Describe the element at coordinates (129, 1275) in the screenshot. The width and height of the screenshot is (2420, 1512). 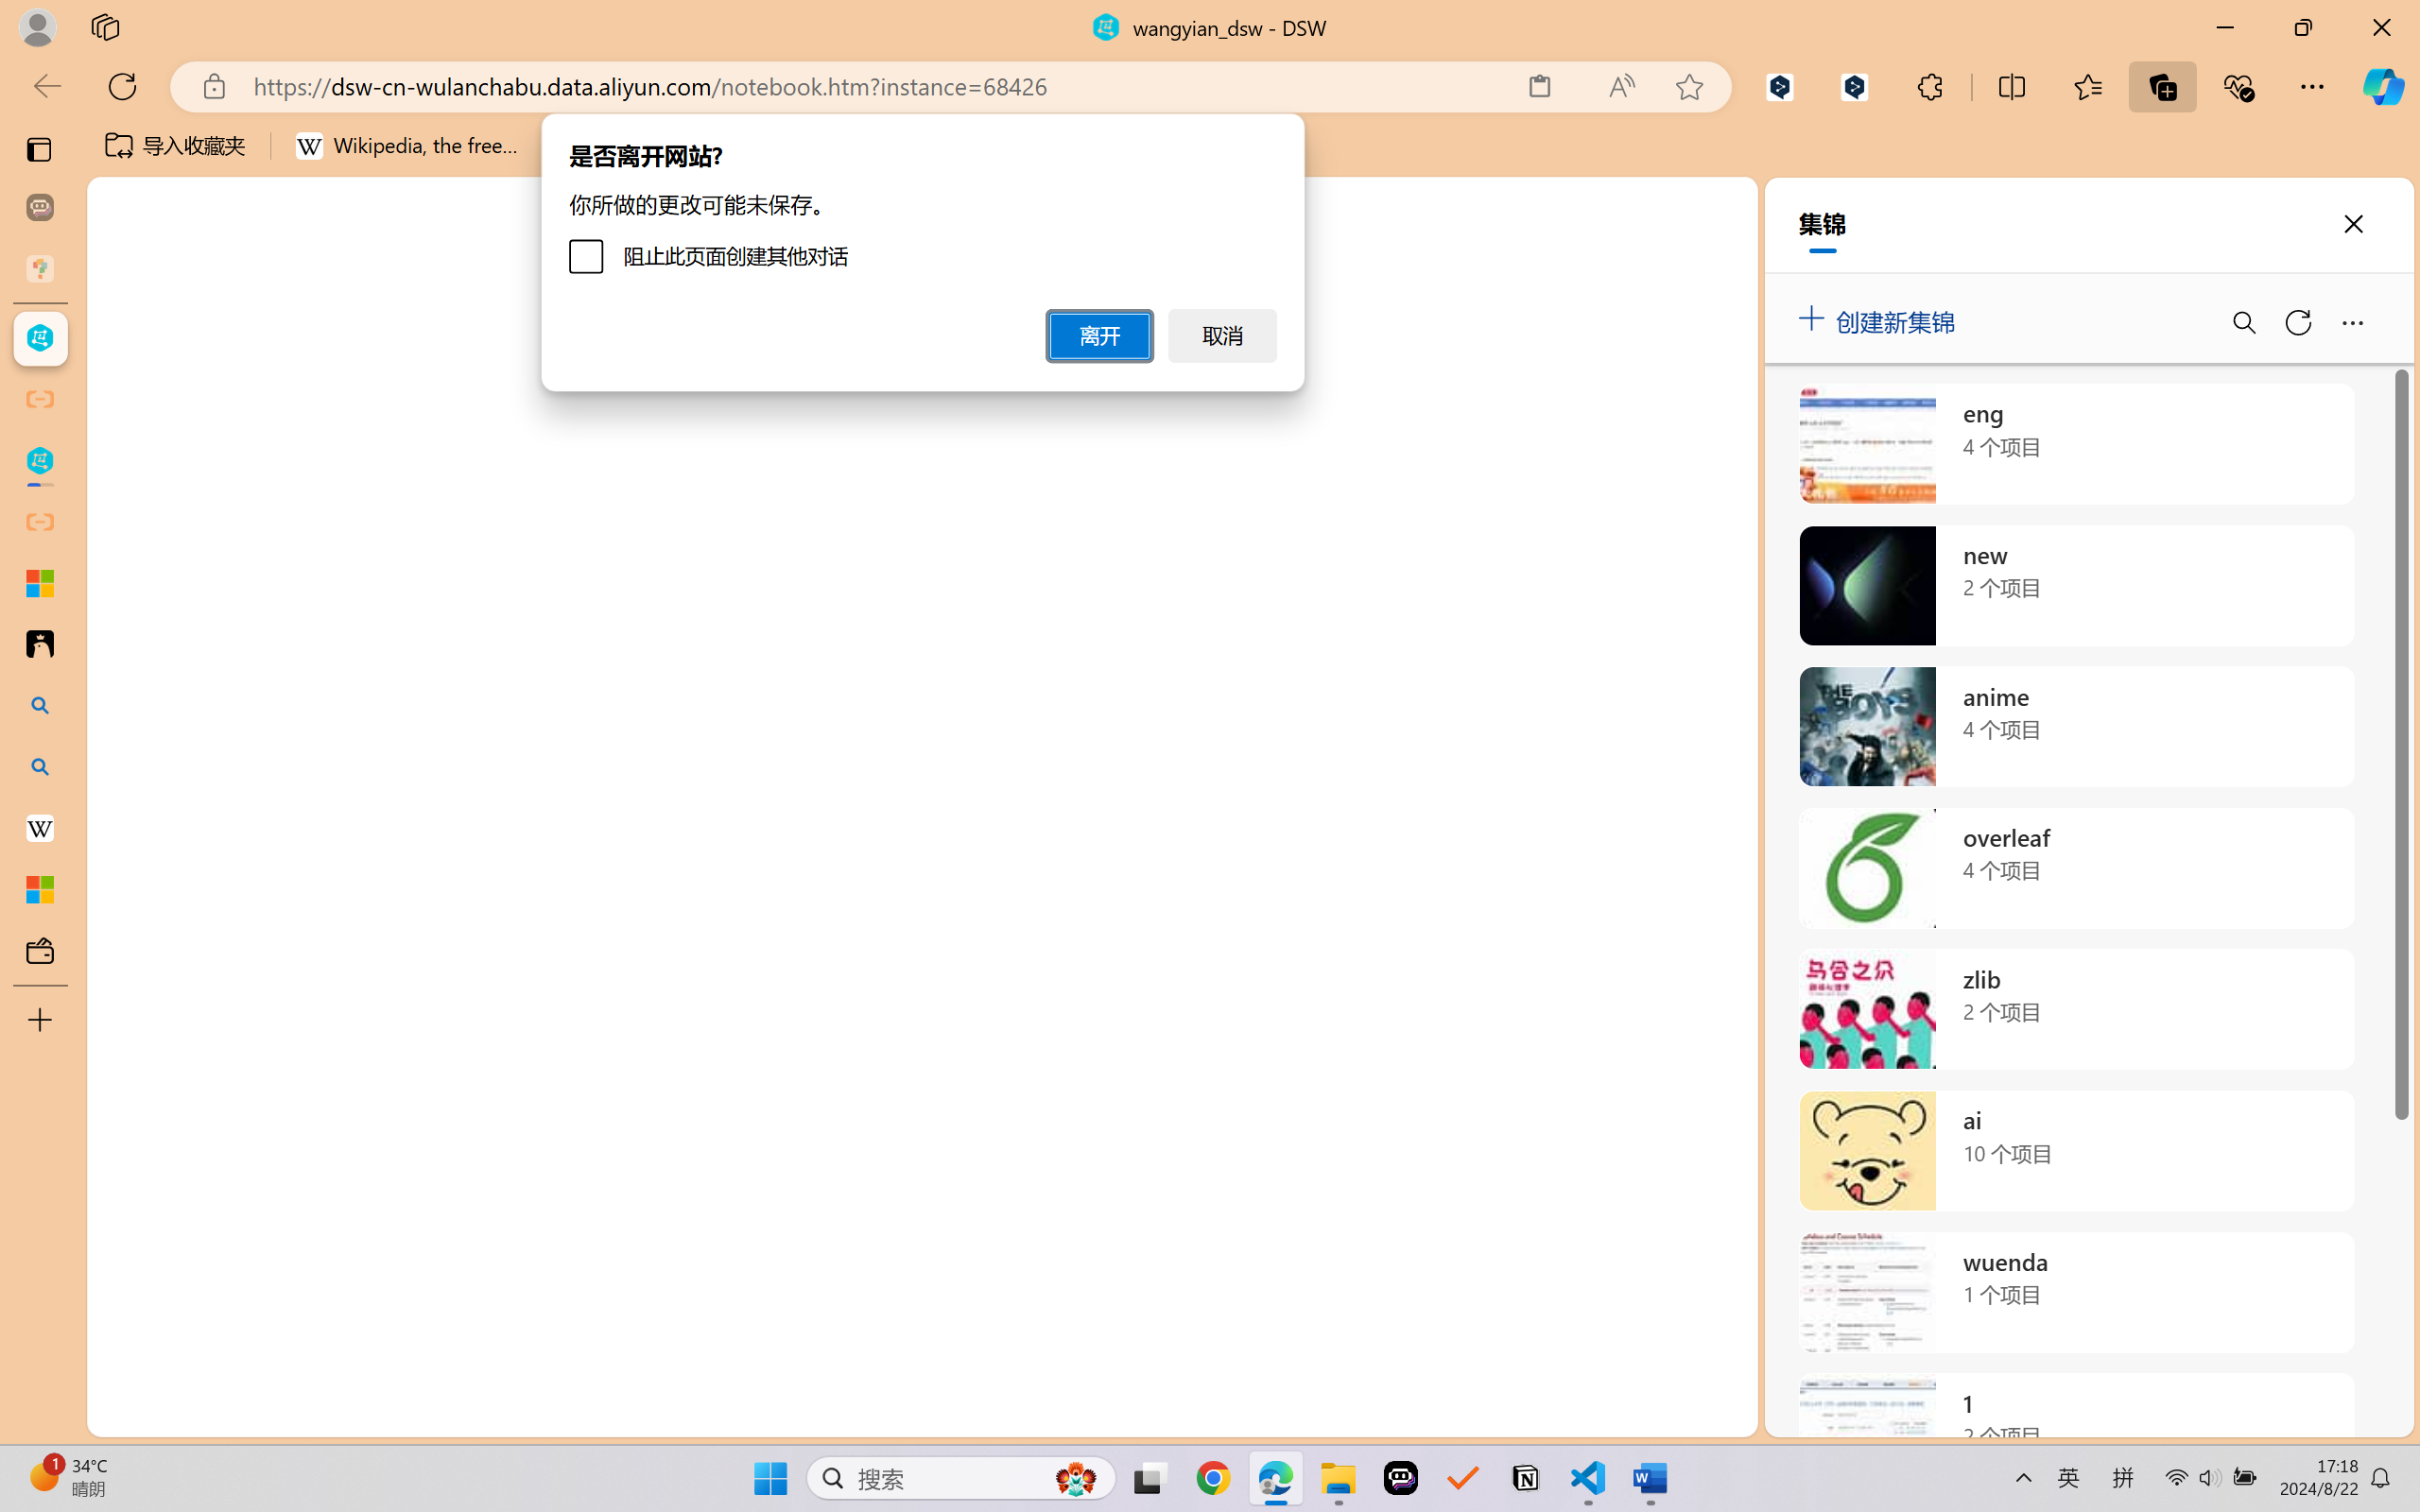
I see `Accounts - Sign in requested` at that location.